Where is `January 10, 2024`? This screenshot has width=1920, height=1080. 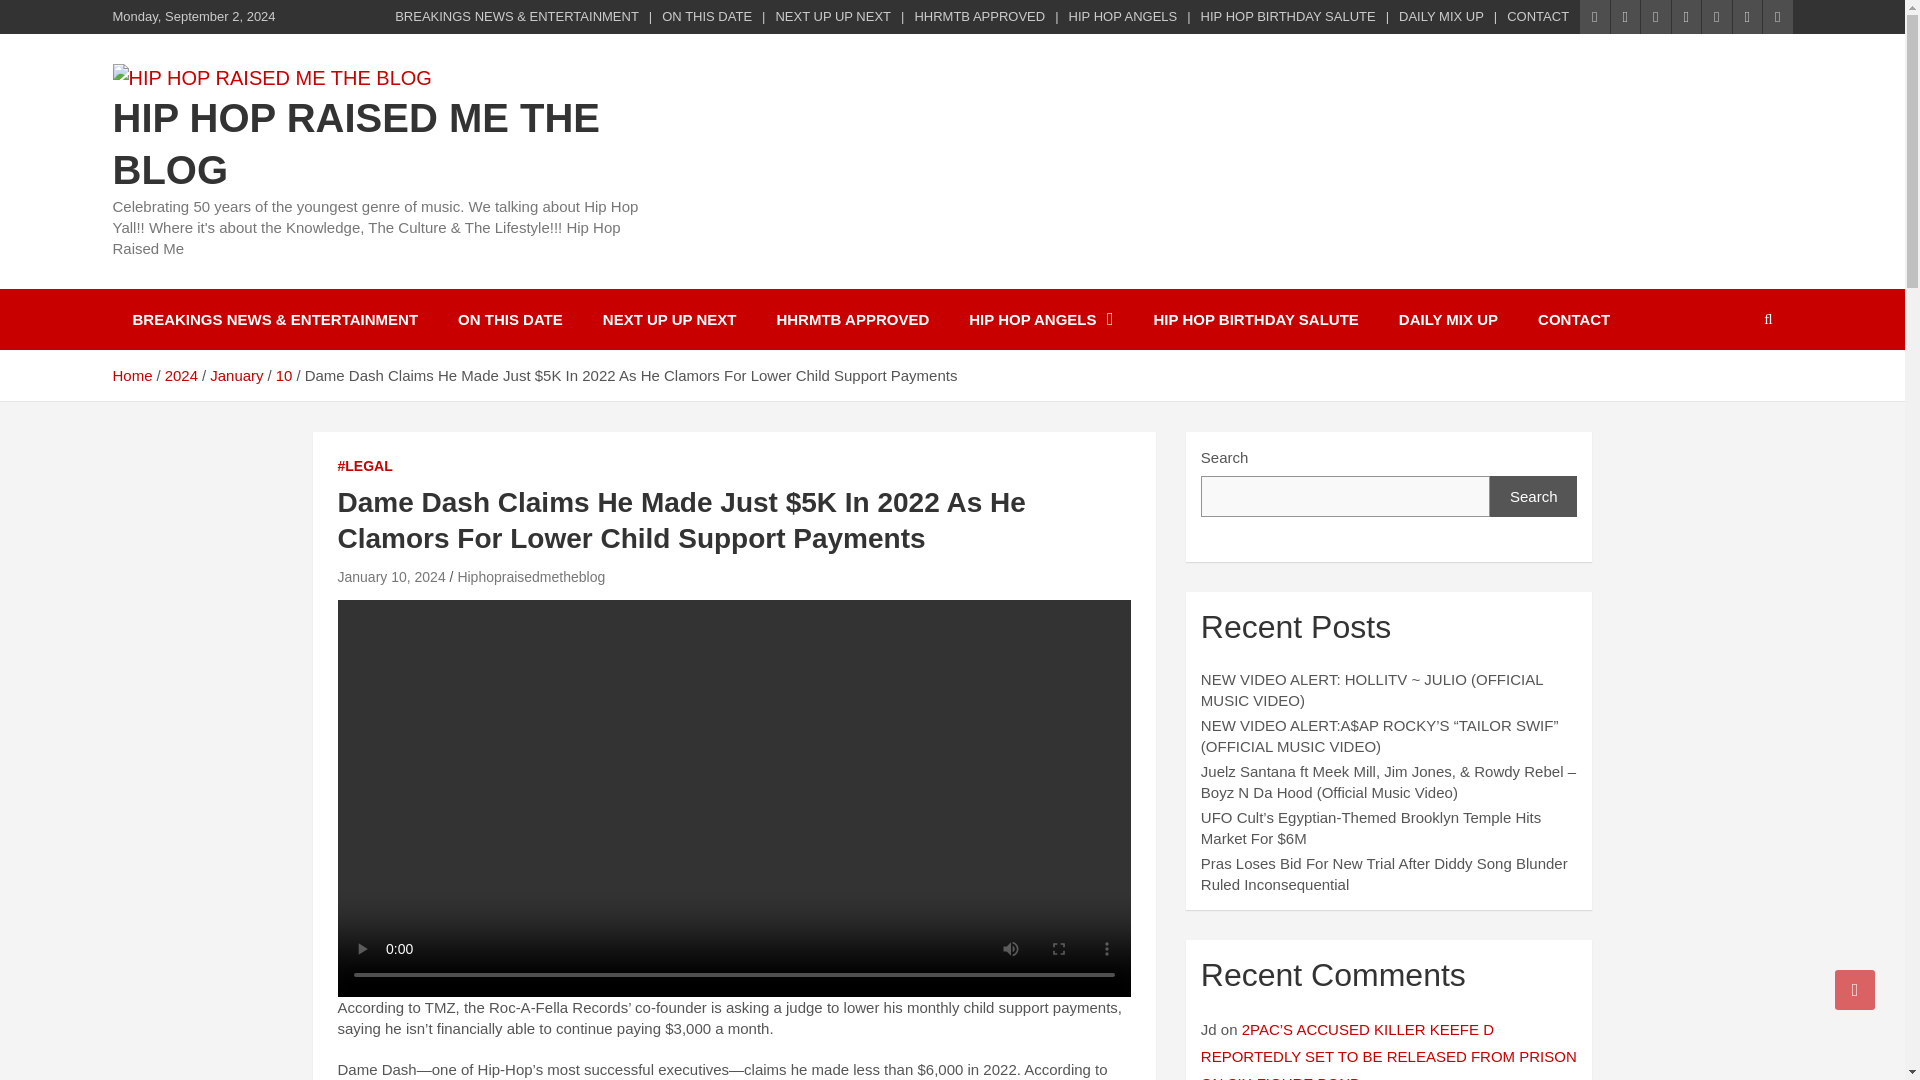 January 10, 2024 is located at coordinates (391, 577).